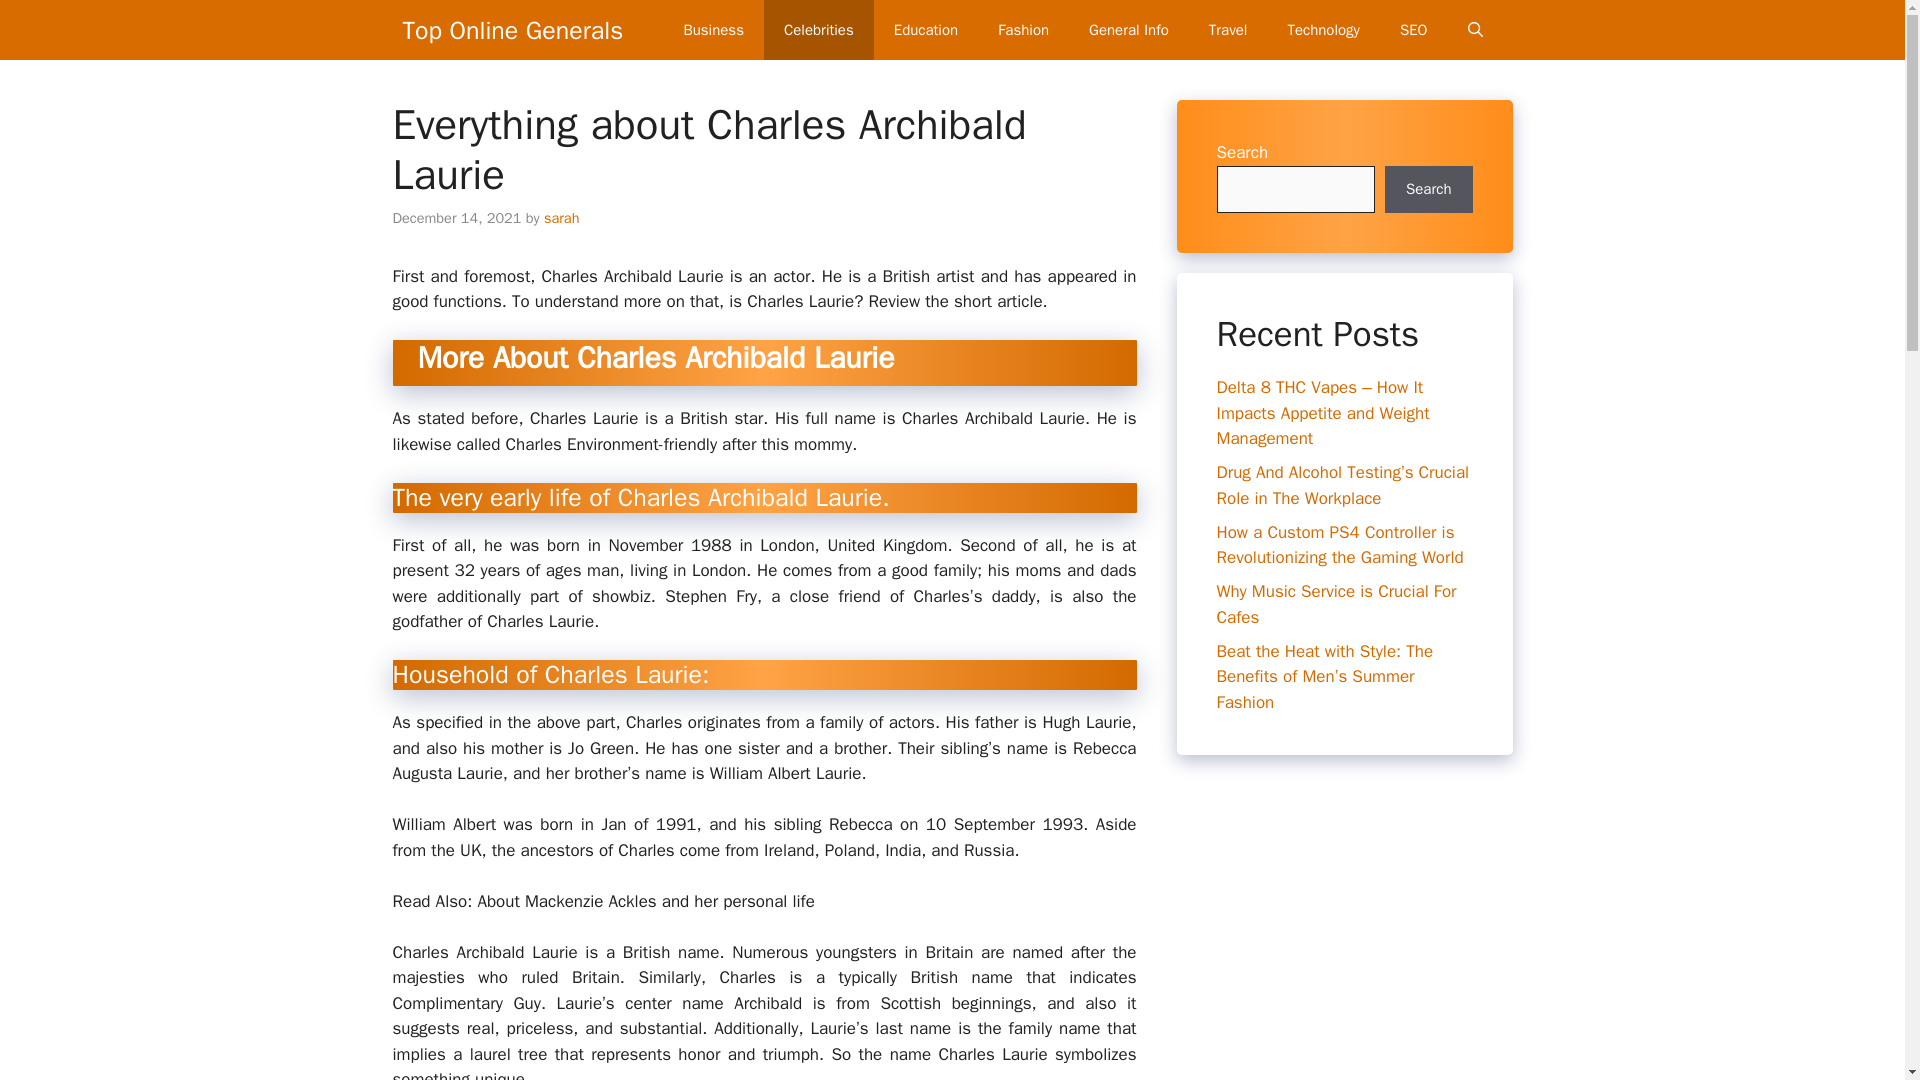 The height and width of the screenshot is (1080, 1920). Describe the element at coordinates (645, 901) in the screenshot. I see `About Mackenzie Ackles and her personal life` at that location.